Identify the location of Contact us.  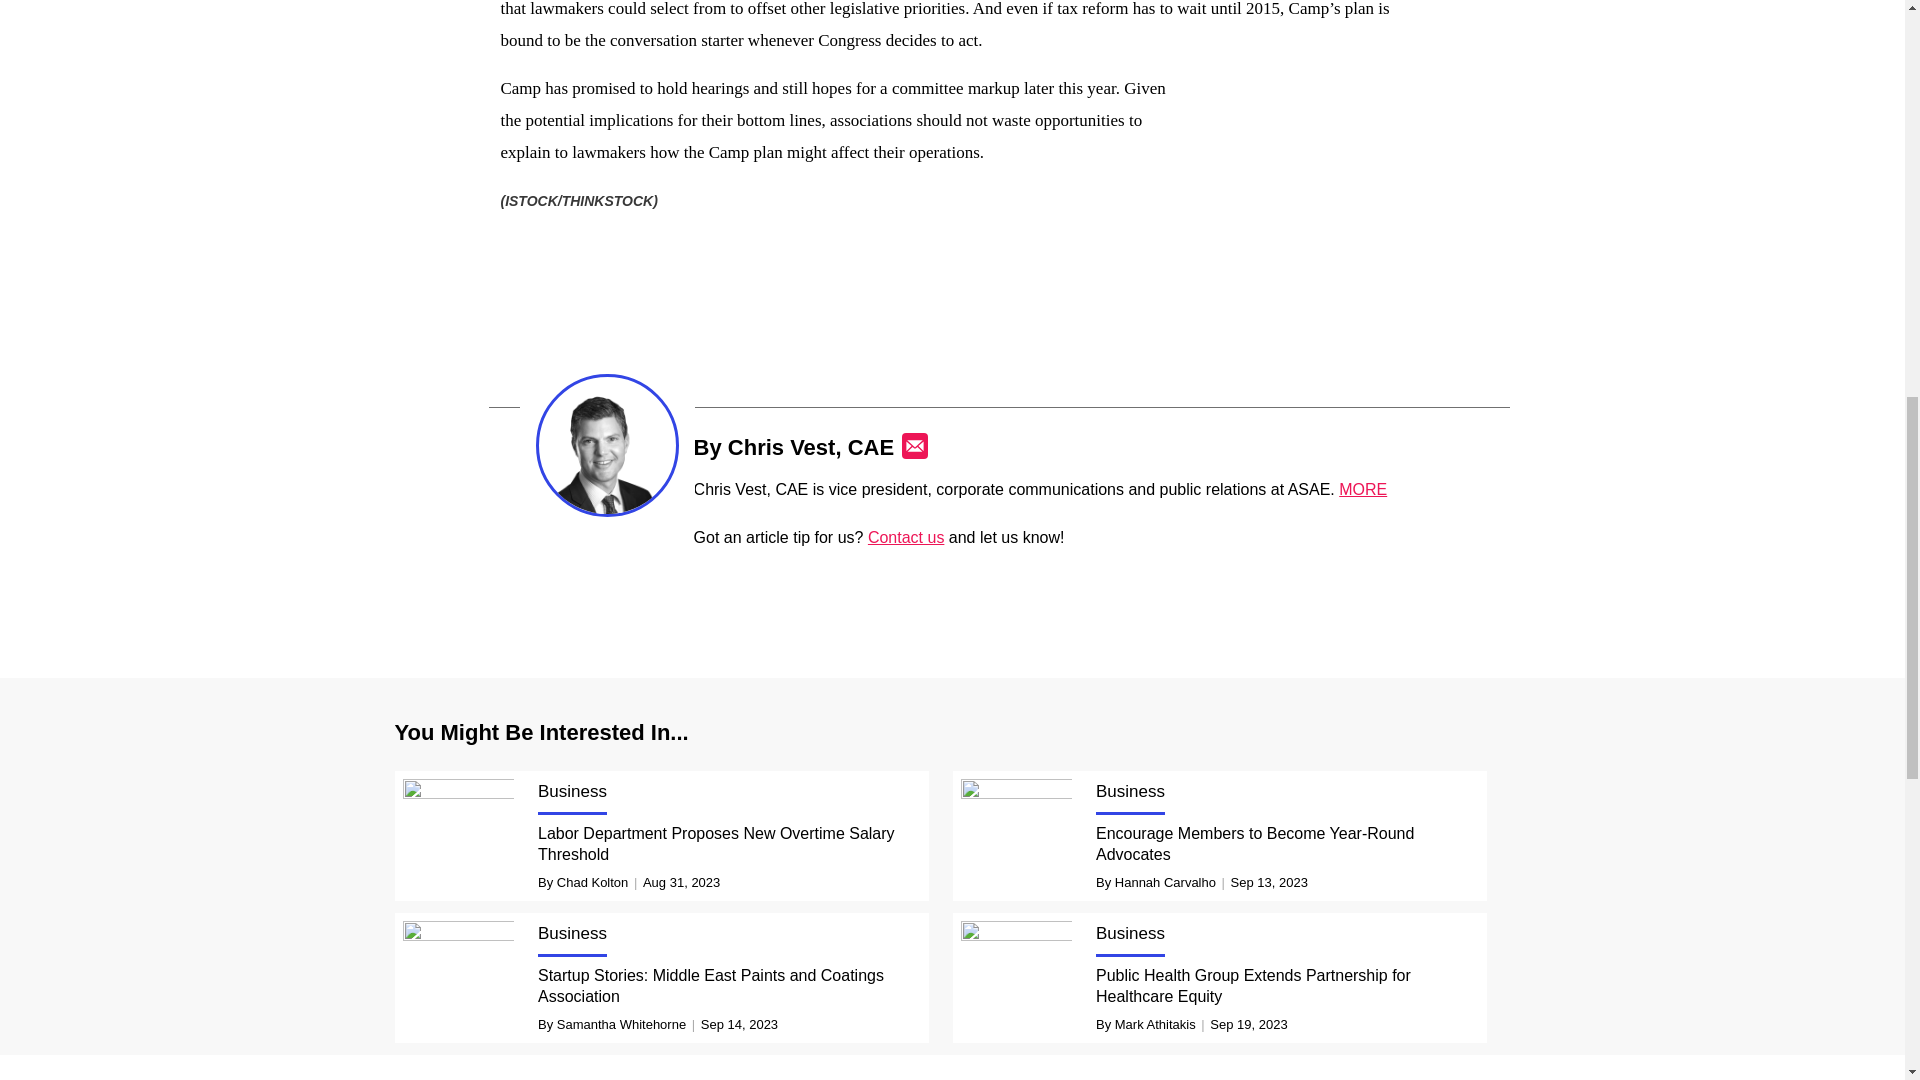
(906, 538).